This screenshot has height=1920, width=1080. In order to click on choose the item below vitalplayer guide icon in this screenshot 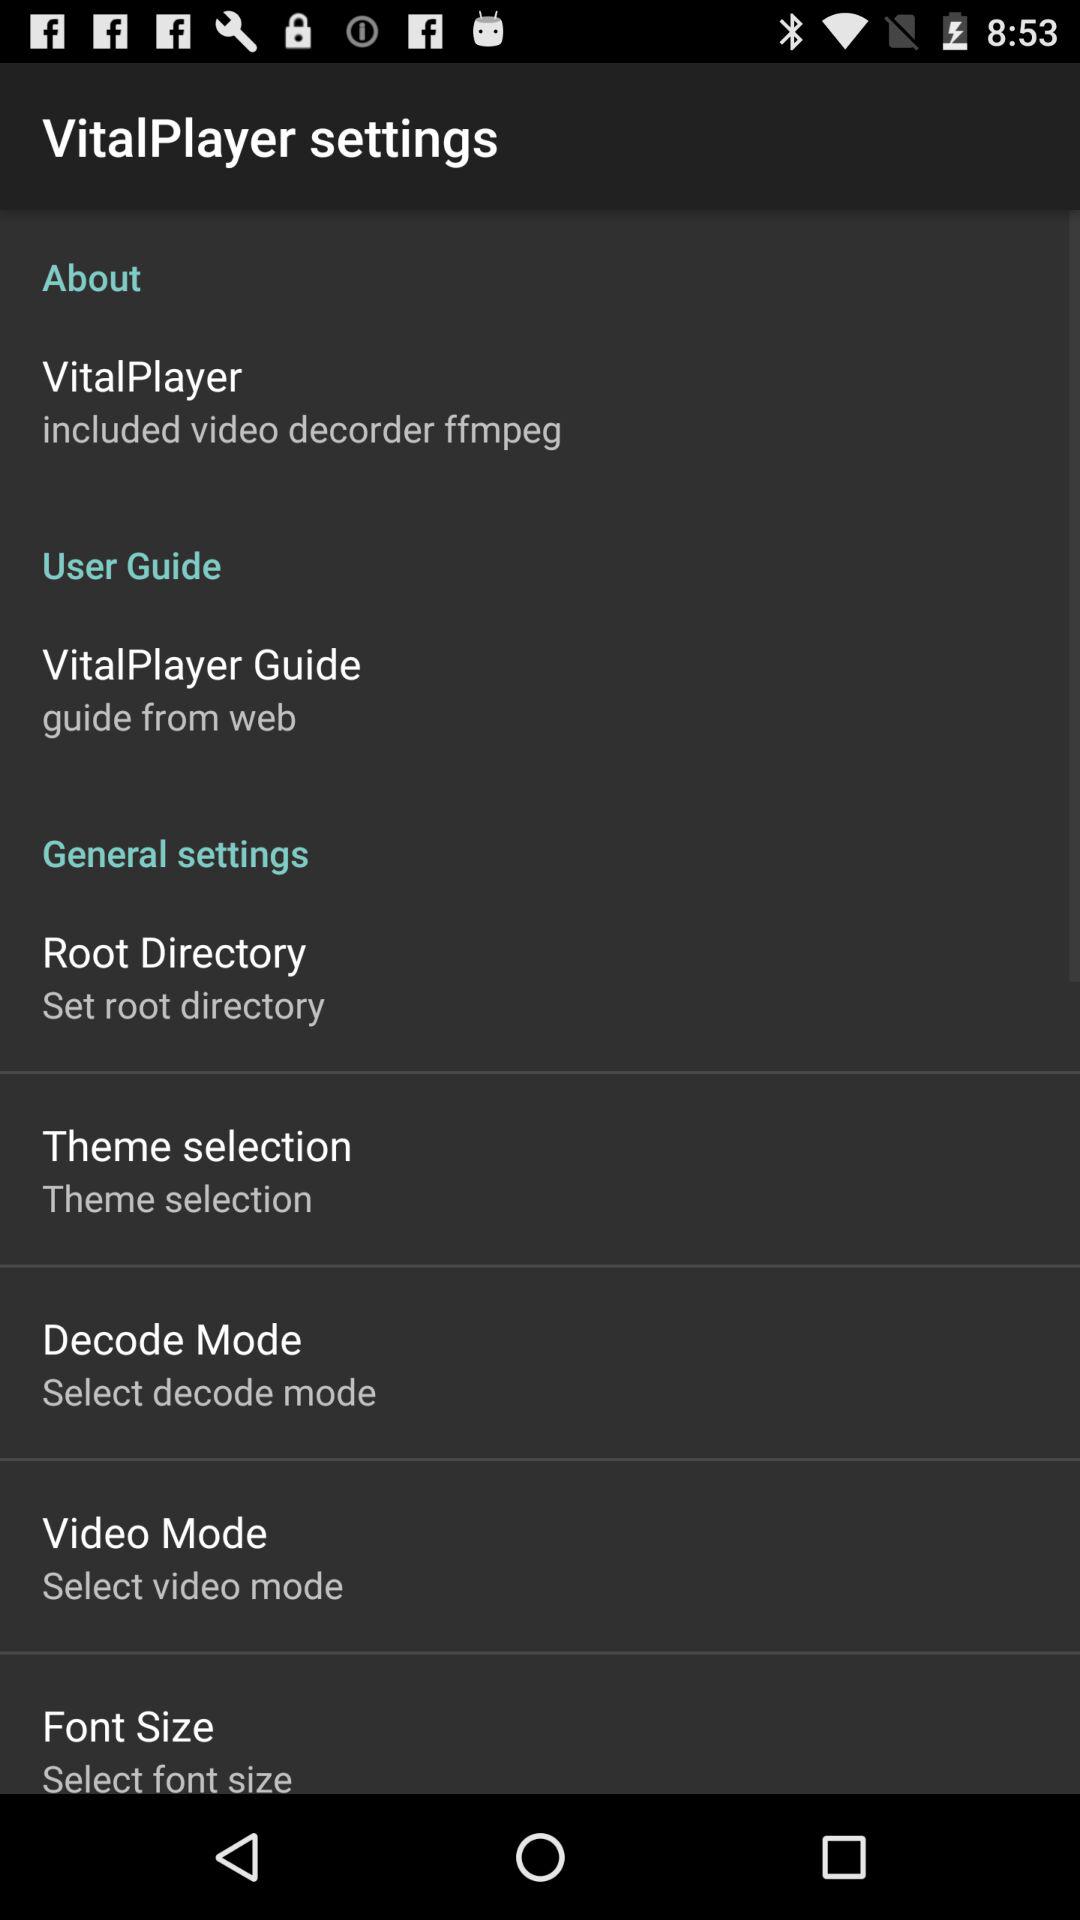, I will do `click(169, 716)`.